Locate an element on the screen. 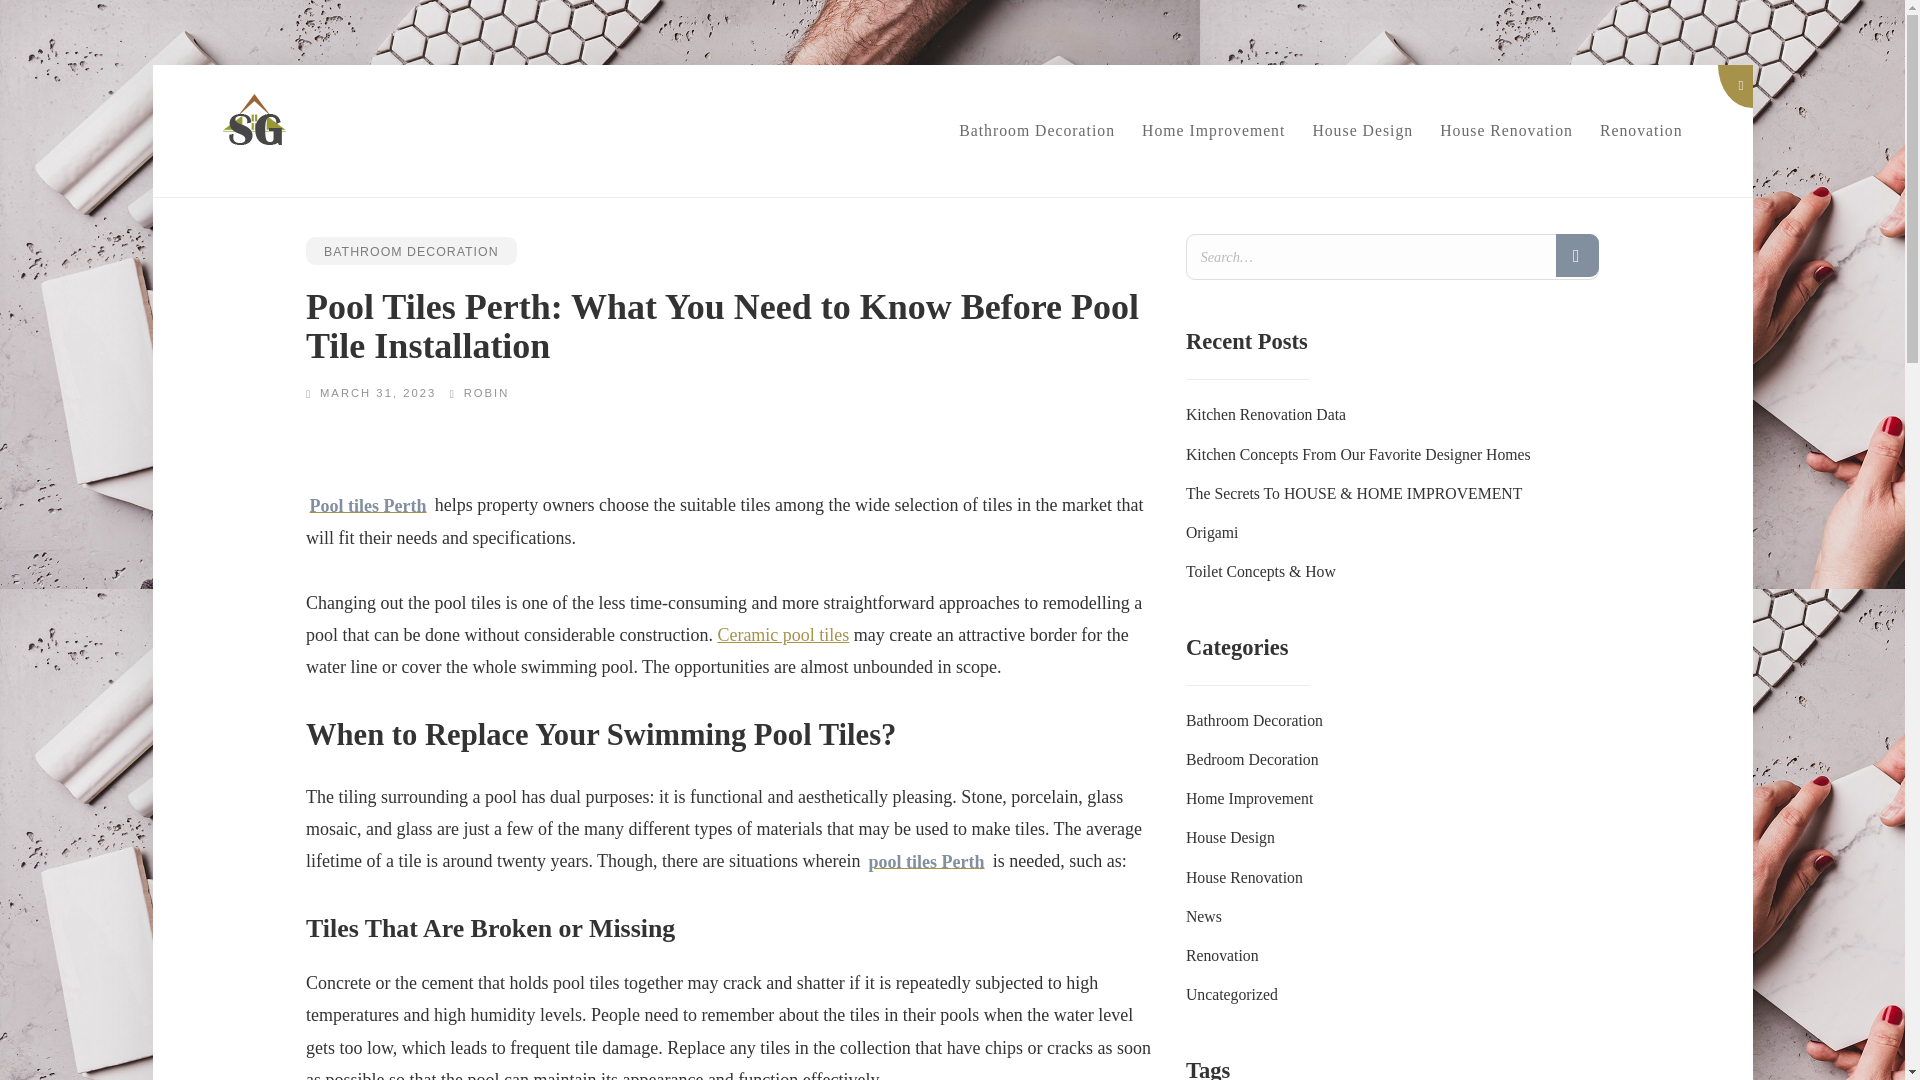 The width and height of the screenshot is (1920, 1080). ROBIN is located at coordinates (487, 392).